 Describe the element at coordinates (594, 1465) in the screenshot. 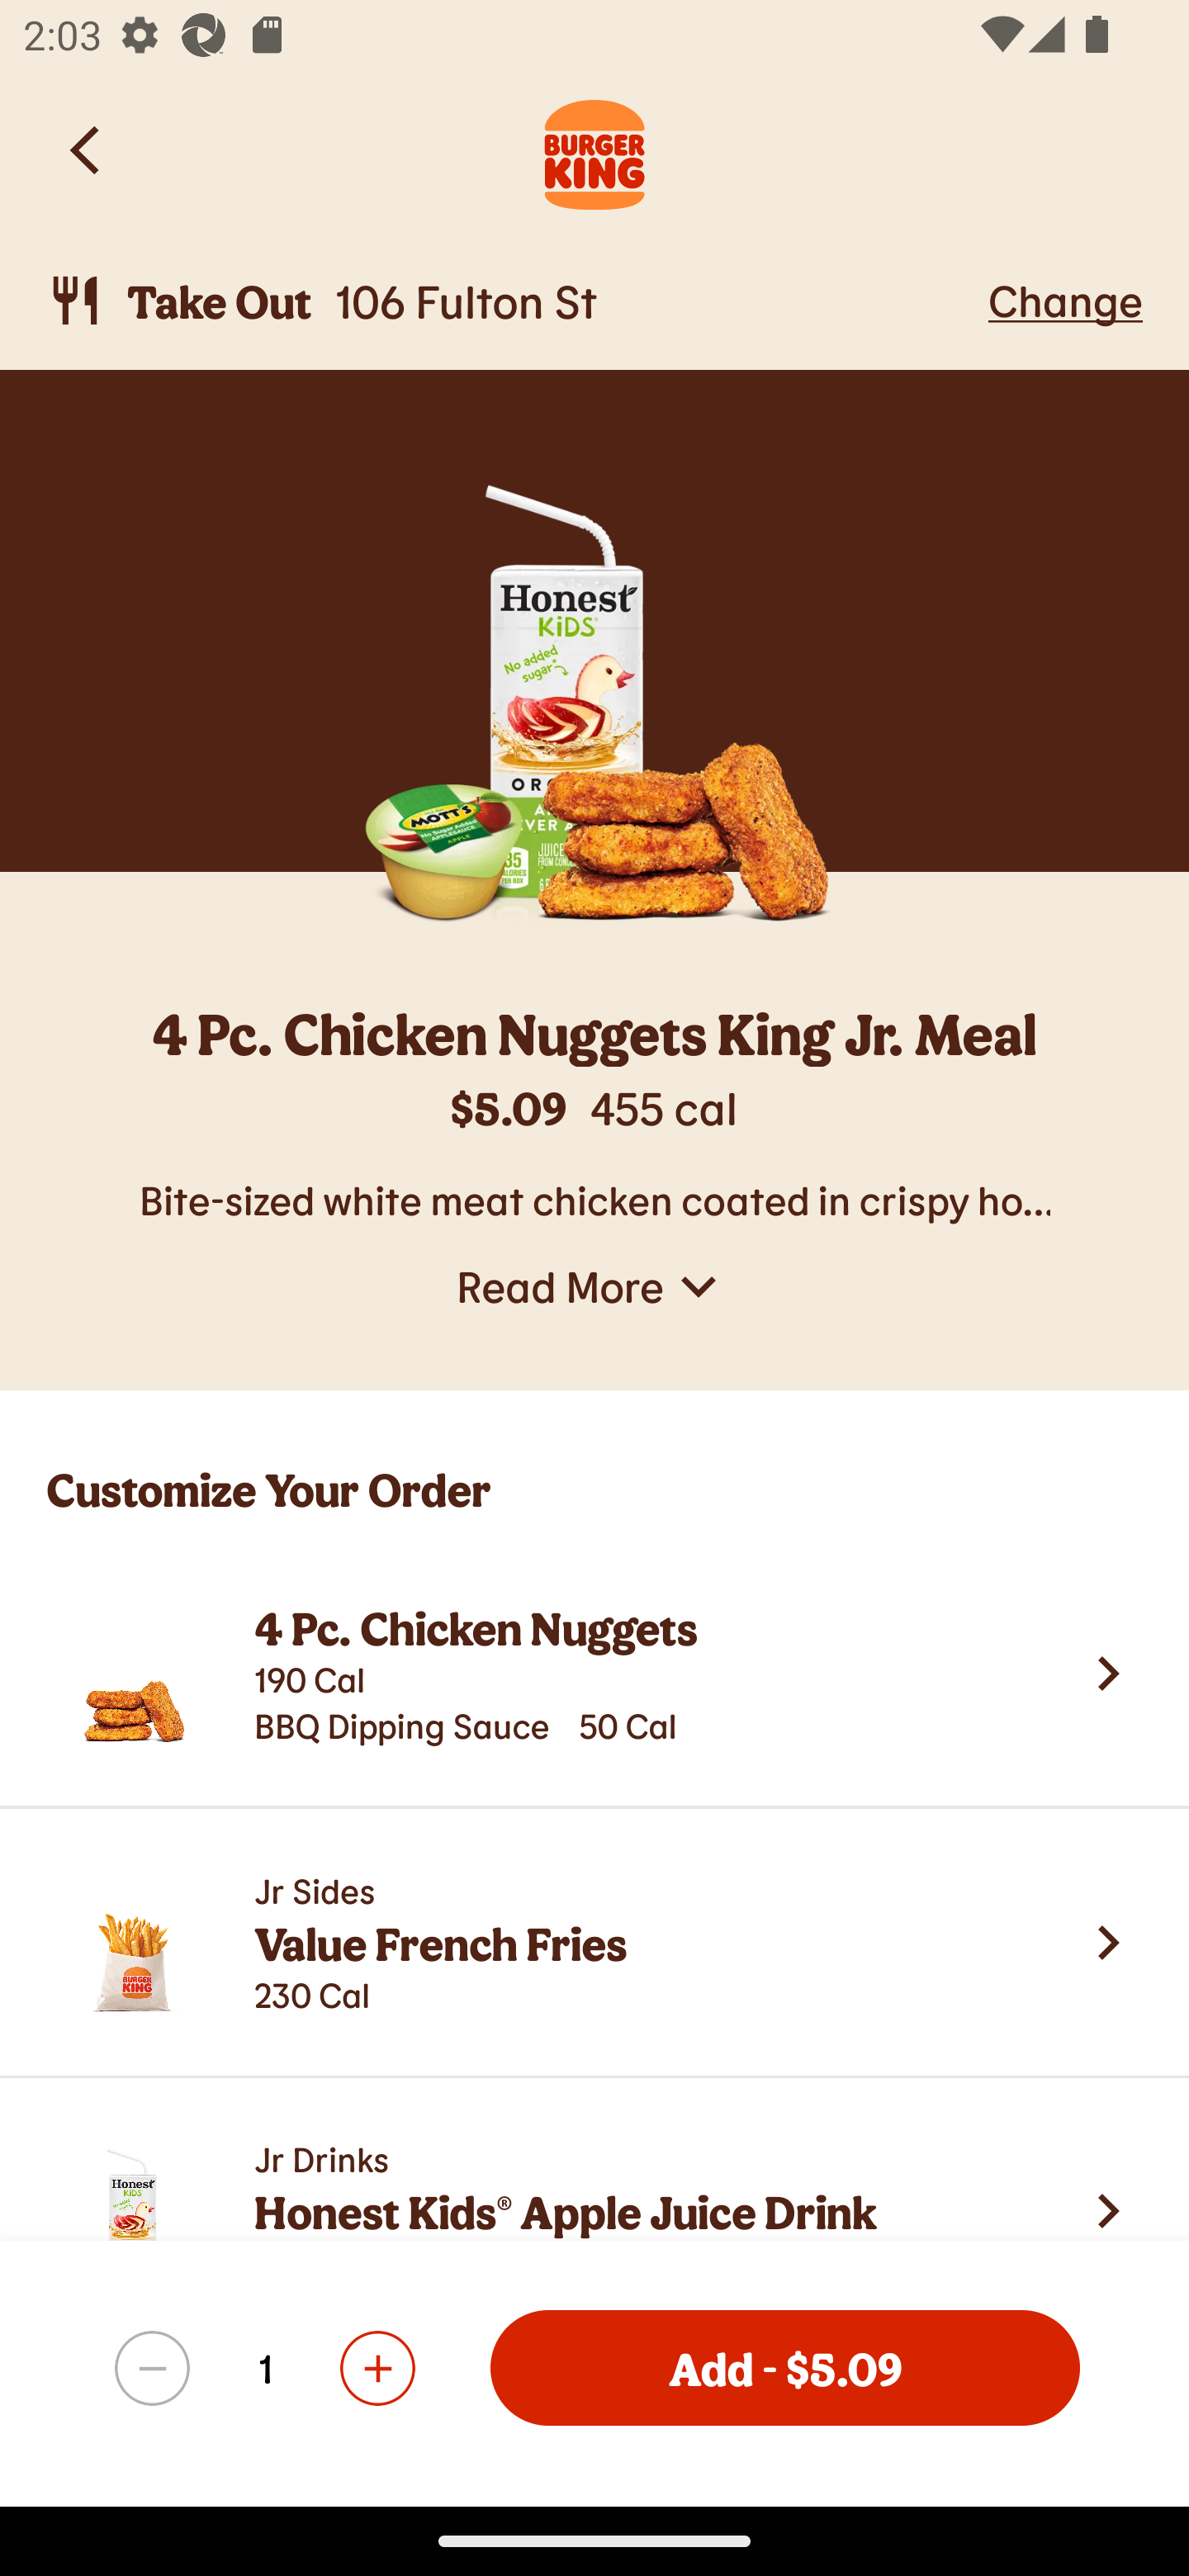

I see `Customize Your Order` at that location.